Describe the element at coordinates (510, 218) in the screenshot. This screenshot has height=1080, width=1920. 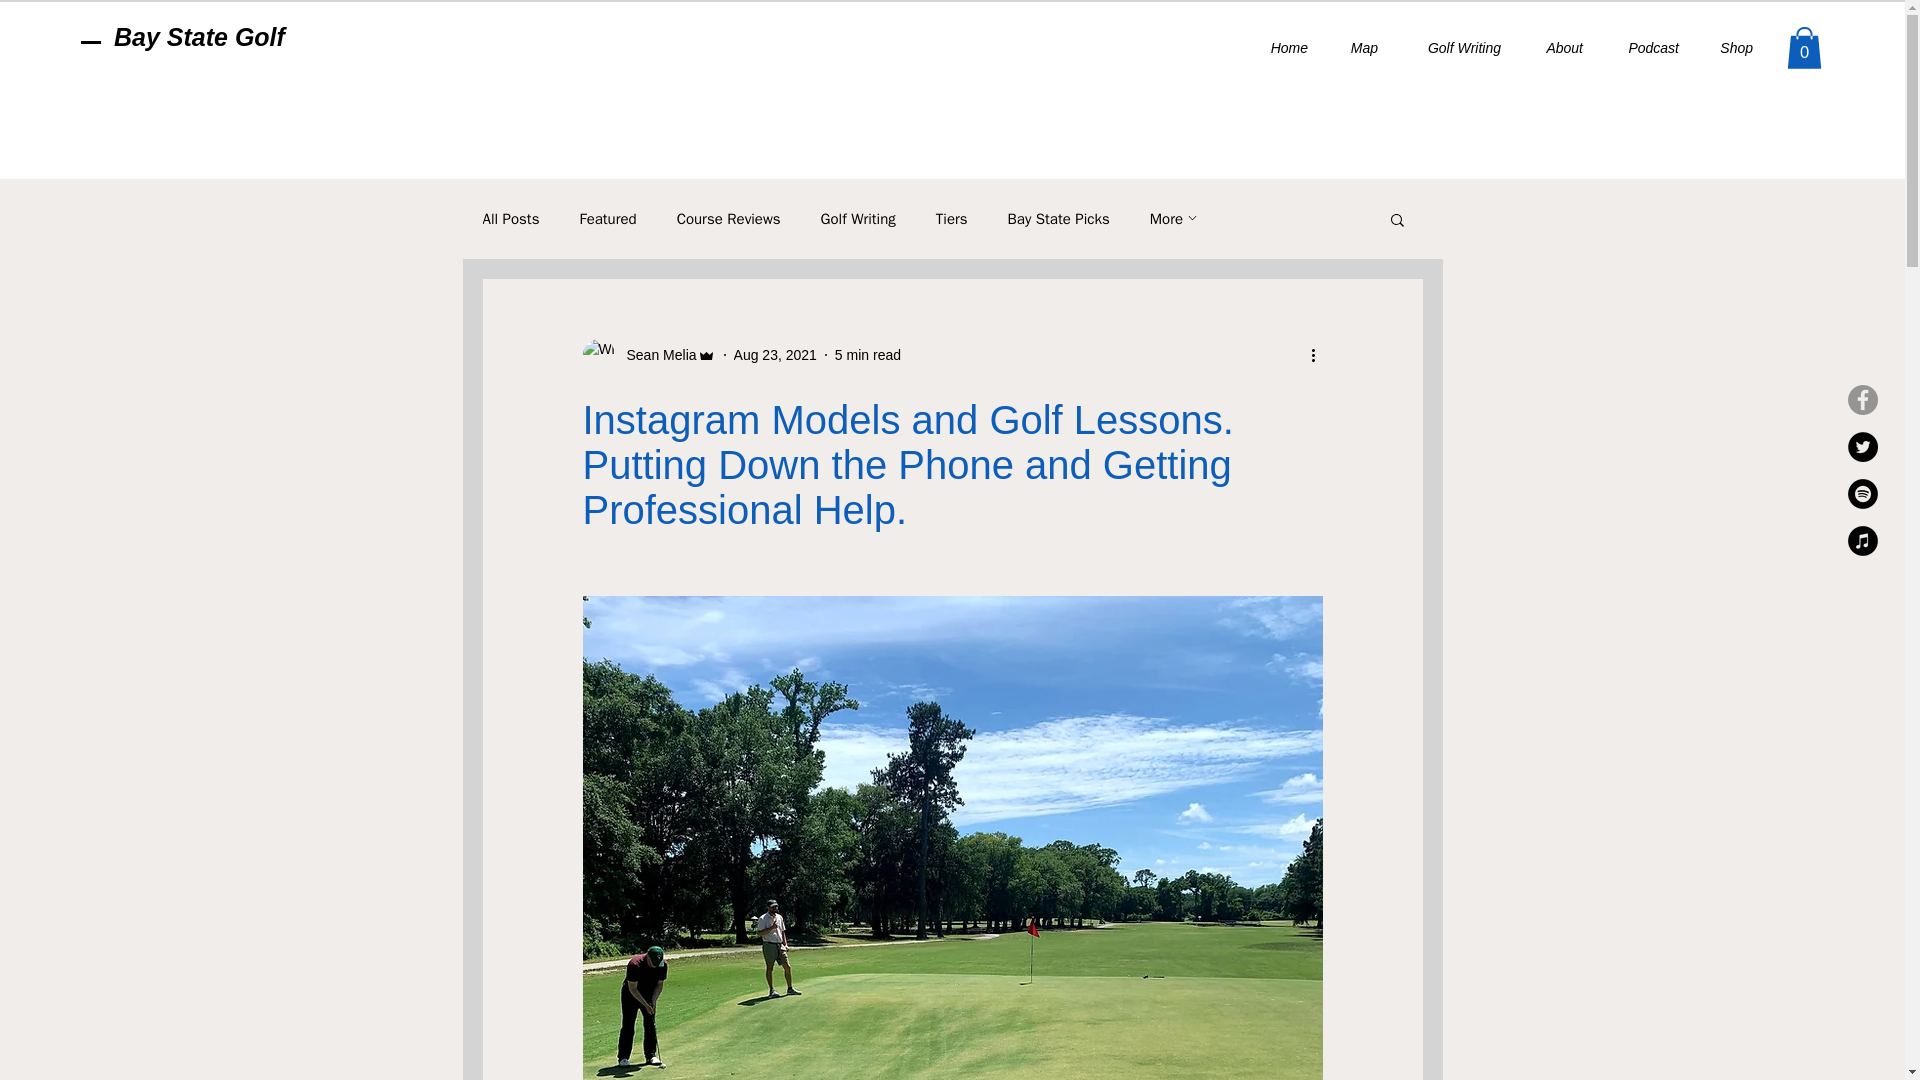
I see `All Posts` at that location.